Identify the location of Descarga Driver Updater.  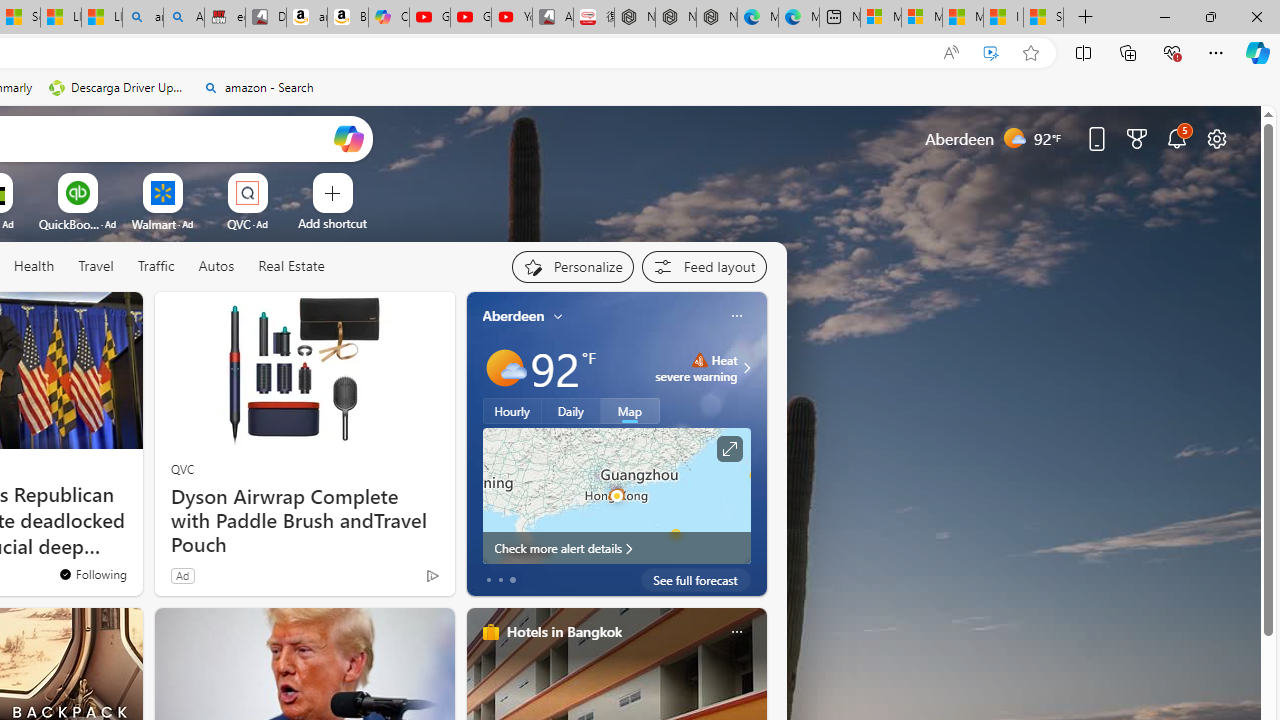
(118, 88).